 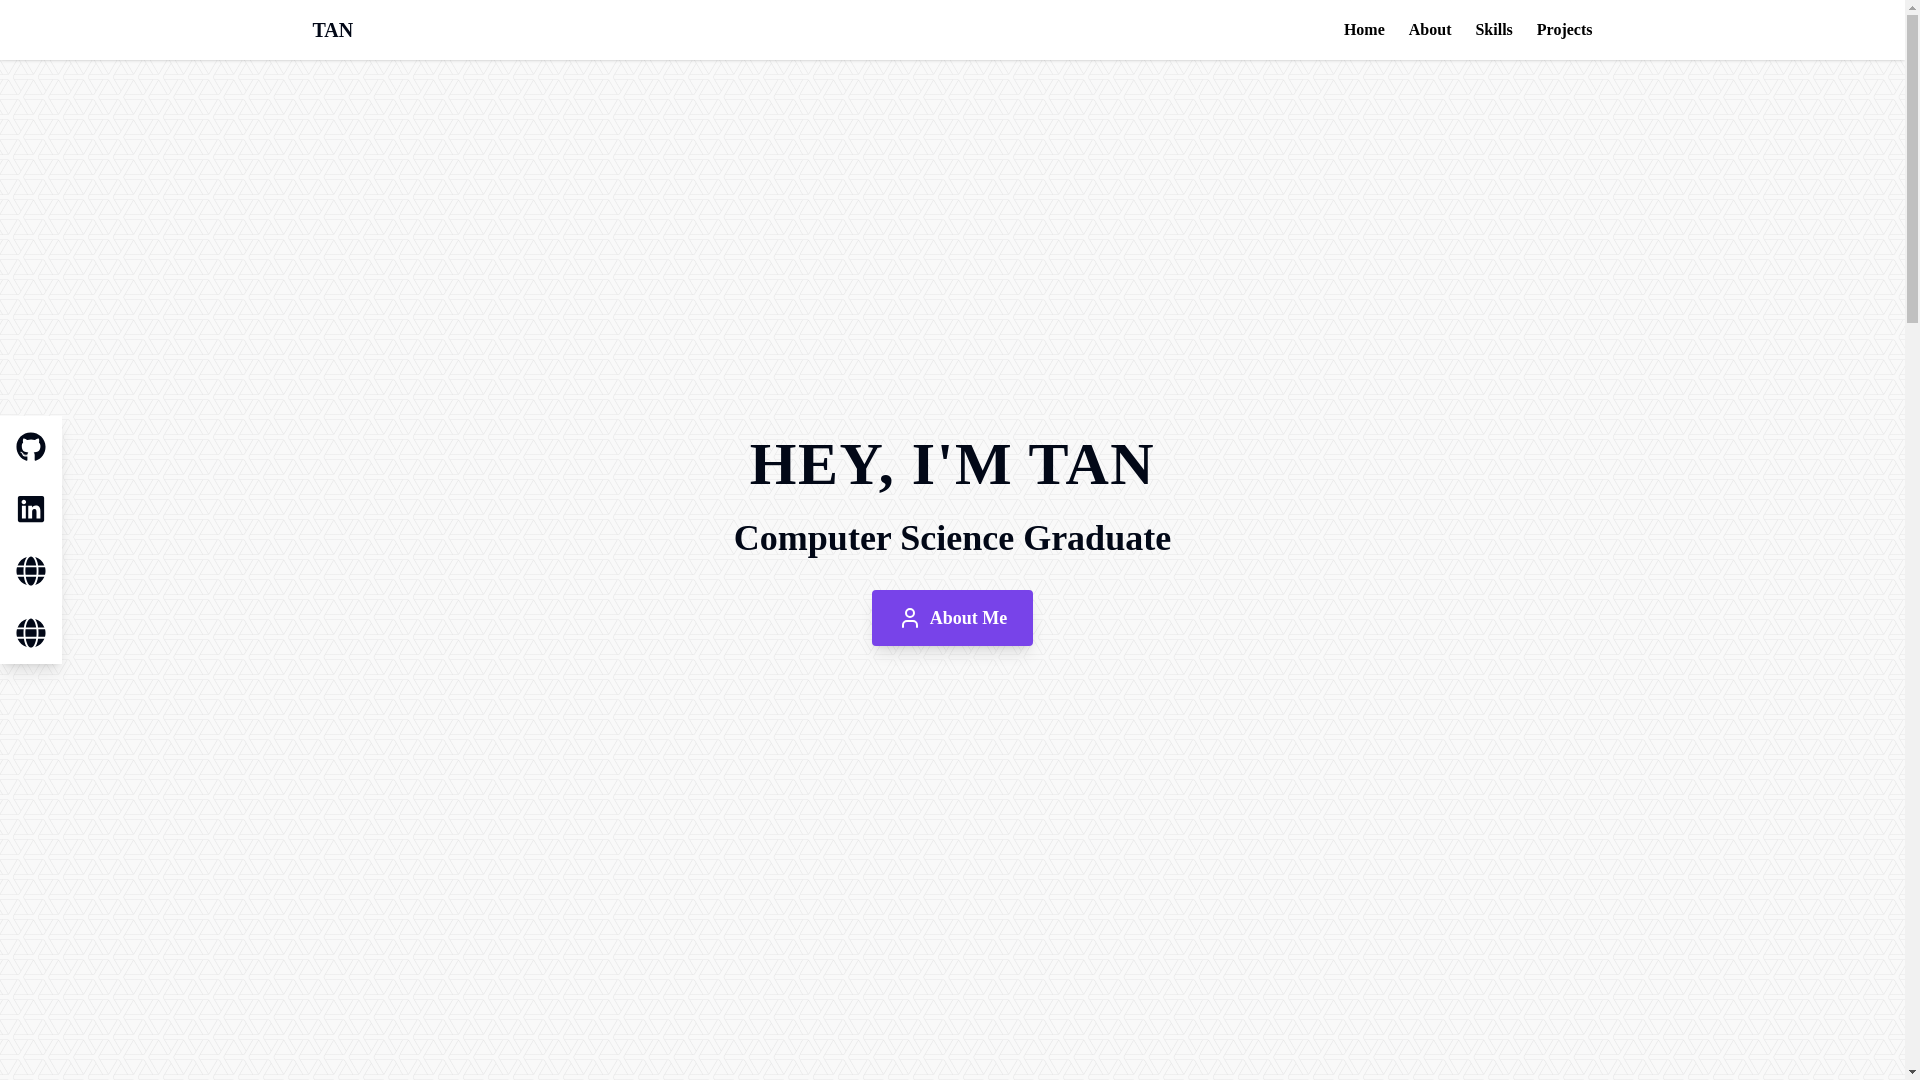 What do you see at coordinates (1565, 30) in the screenshot?
I see `Projects` at bounding box center [1565, 30].